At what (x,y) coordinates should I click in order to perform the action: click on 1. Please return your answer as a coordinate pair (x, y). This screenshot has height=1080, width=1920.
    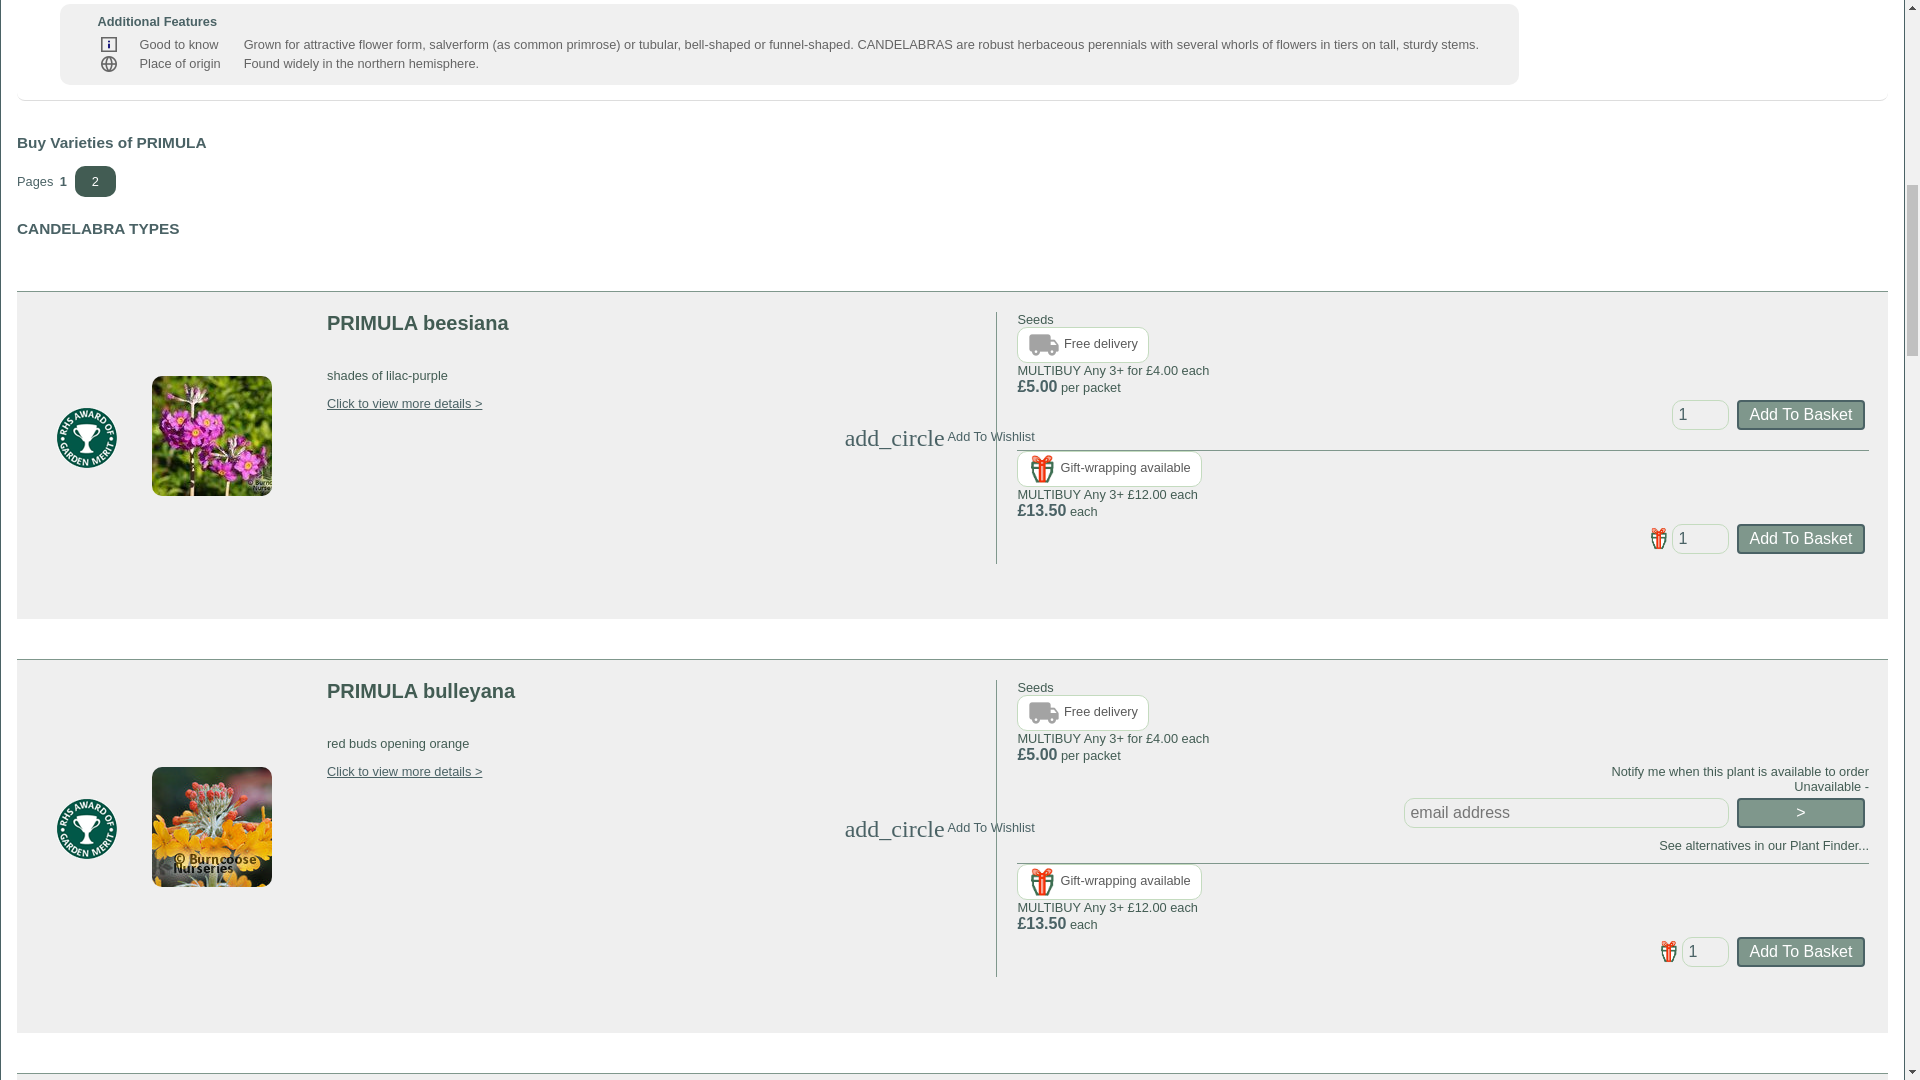
    Looking at the image, I should click on (1700, 538).